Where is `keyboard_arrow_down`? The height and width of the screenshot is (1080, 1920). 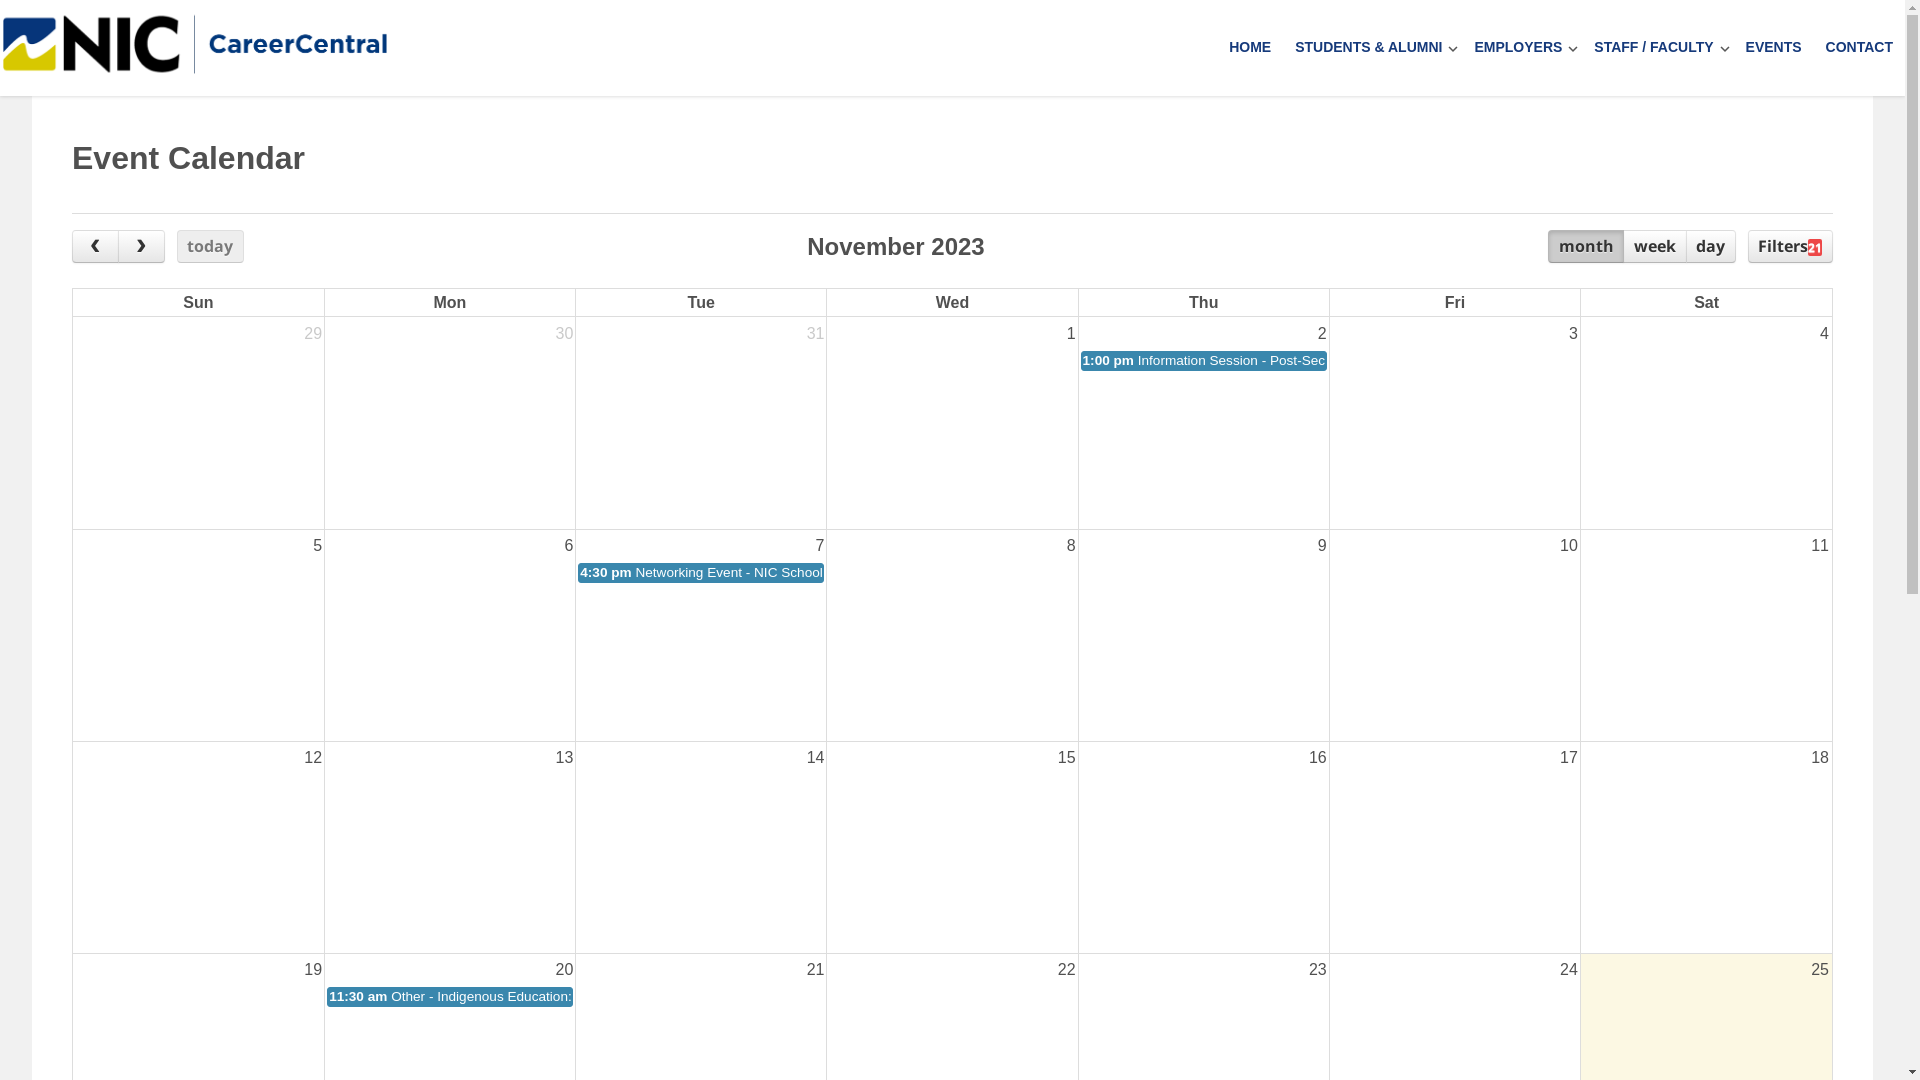 keyboard_arrow_down is located at coordinates (1453, 48).